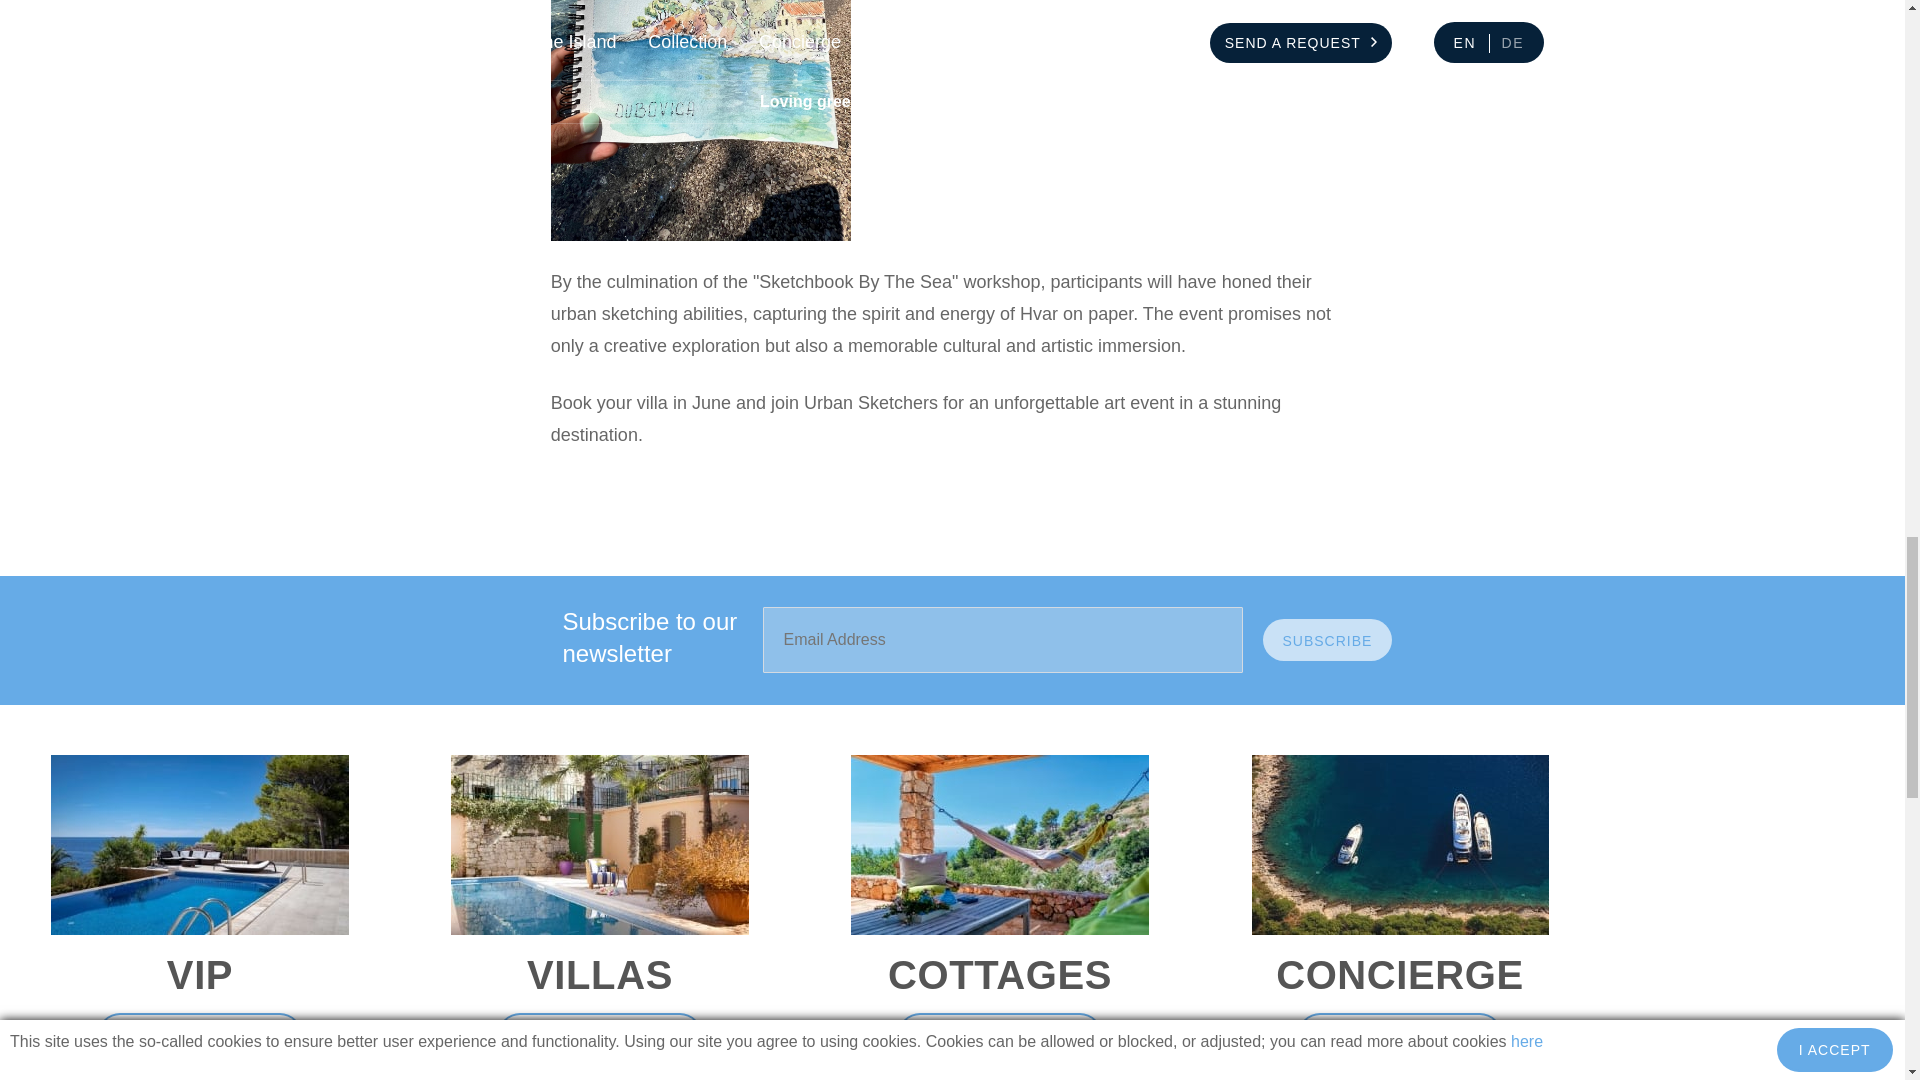 The height and width of the screenshot is (1080, 1920). Describe the element at coordinates (199, 1035) in the screenshot. I see `LEARN MORE` at that location.